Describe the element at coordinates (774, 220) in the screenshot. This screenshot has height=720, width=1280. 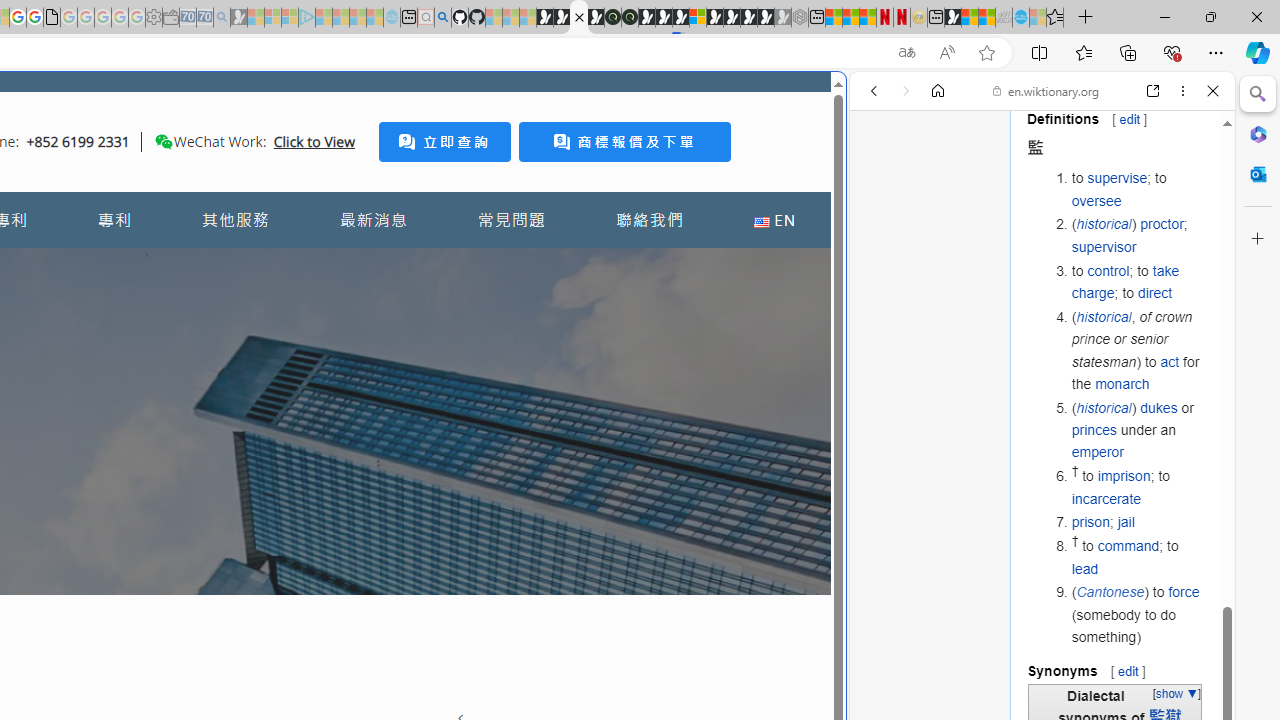
I see `EN` at that location.